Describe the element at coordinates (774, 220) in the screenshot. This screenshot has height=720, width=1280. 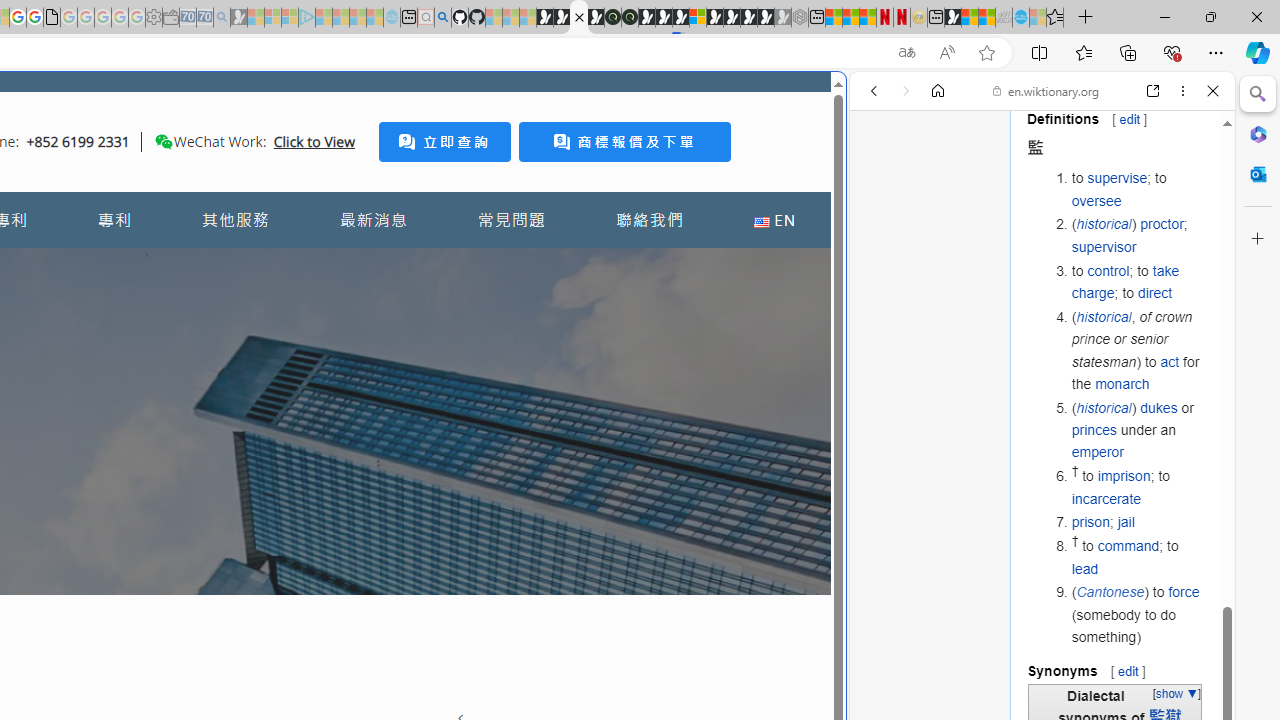
I see `EN` at that location.